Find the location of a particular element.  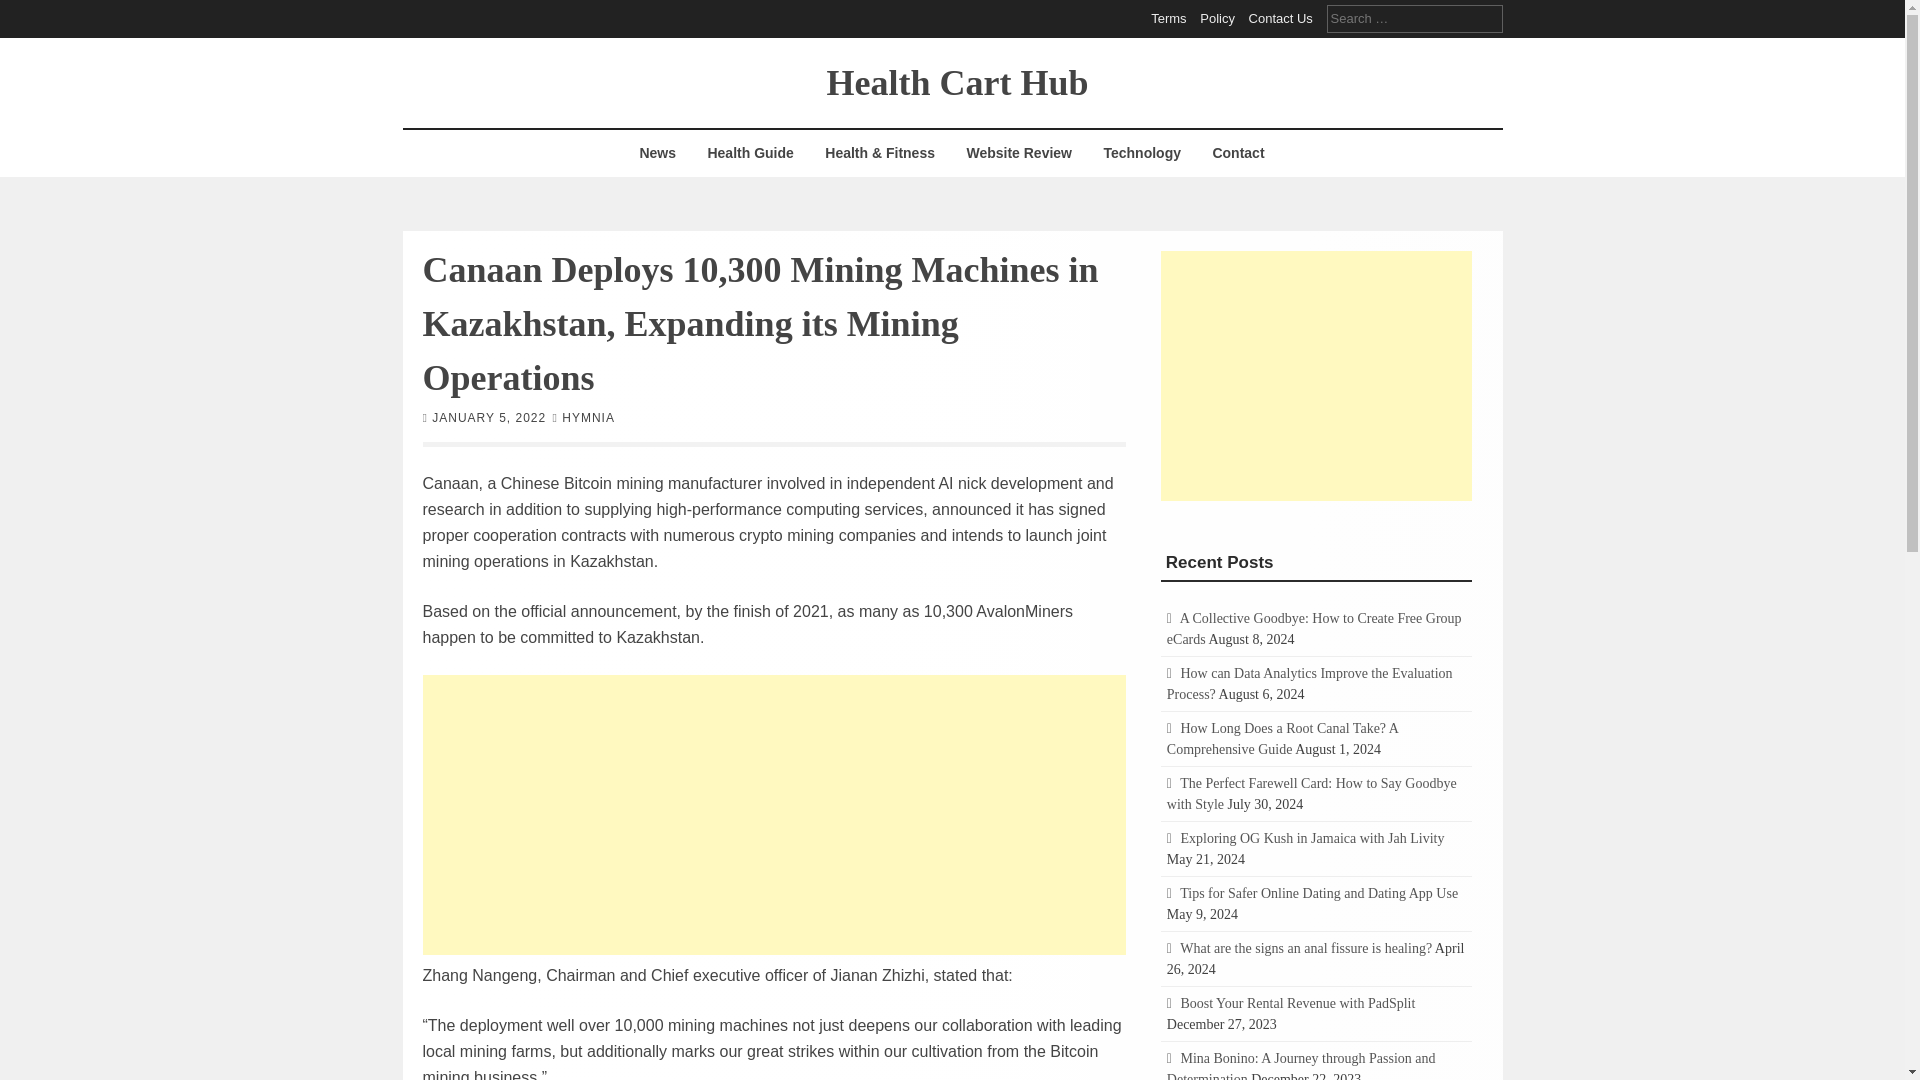

Search is located at coordinates (30, 12).